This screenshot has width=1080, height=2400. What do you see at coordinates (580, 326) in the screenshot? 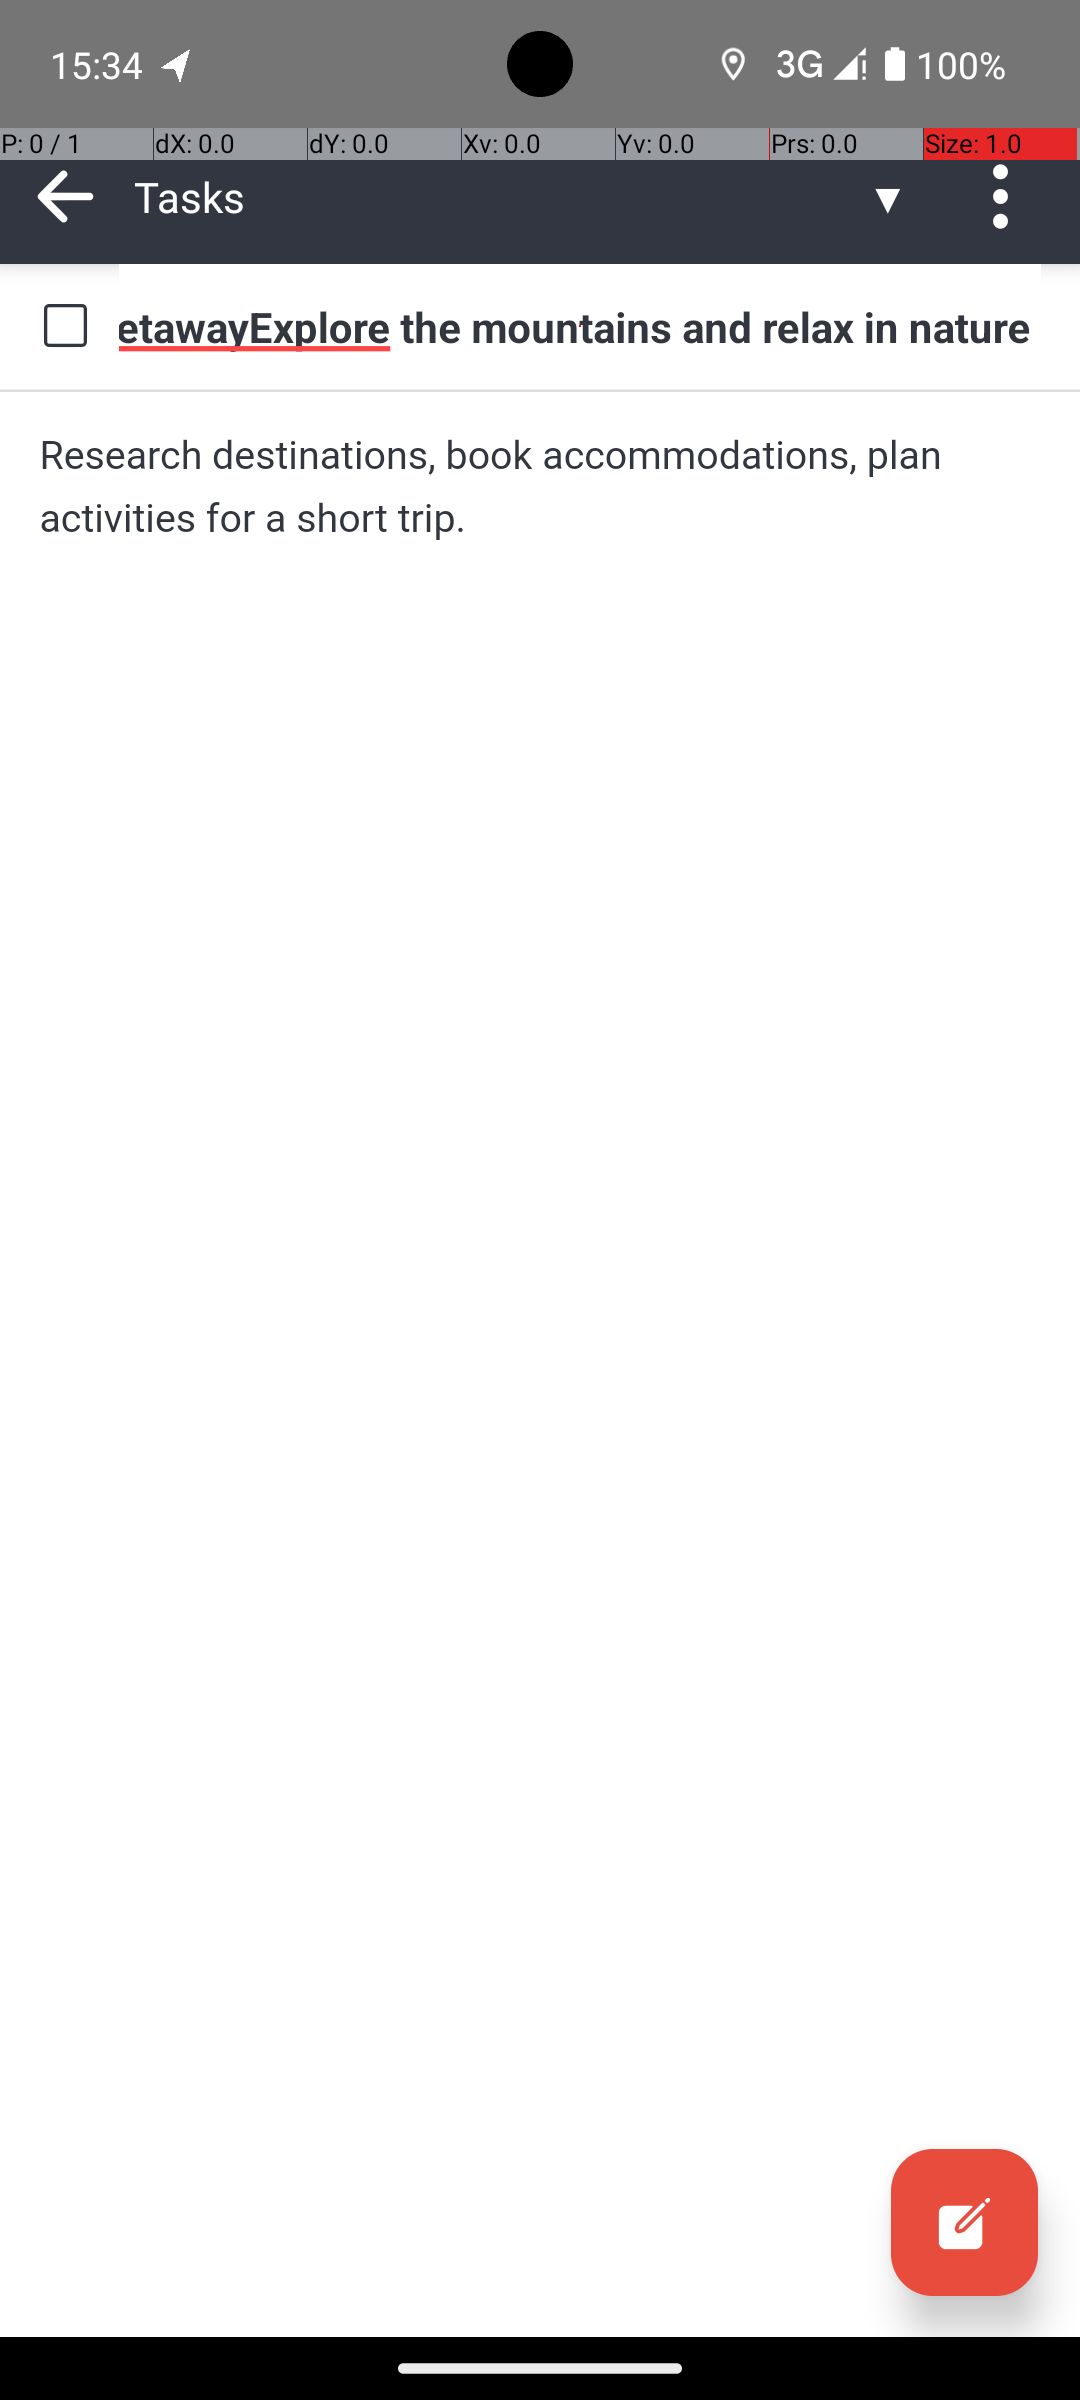
I see `Plan Weekend GetawayExplore the mountains and relax in nature` at bounding box center [580, 326].